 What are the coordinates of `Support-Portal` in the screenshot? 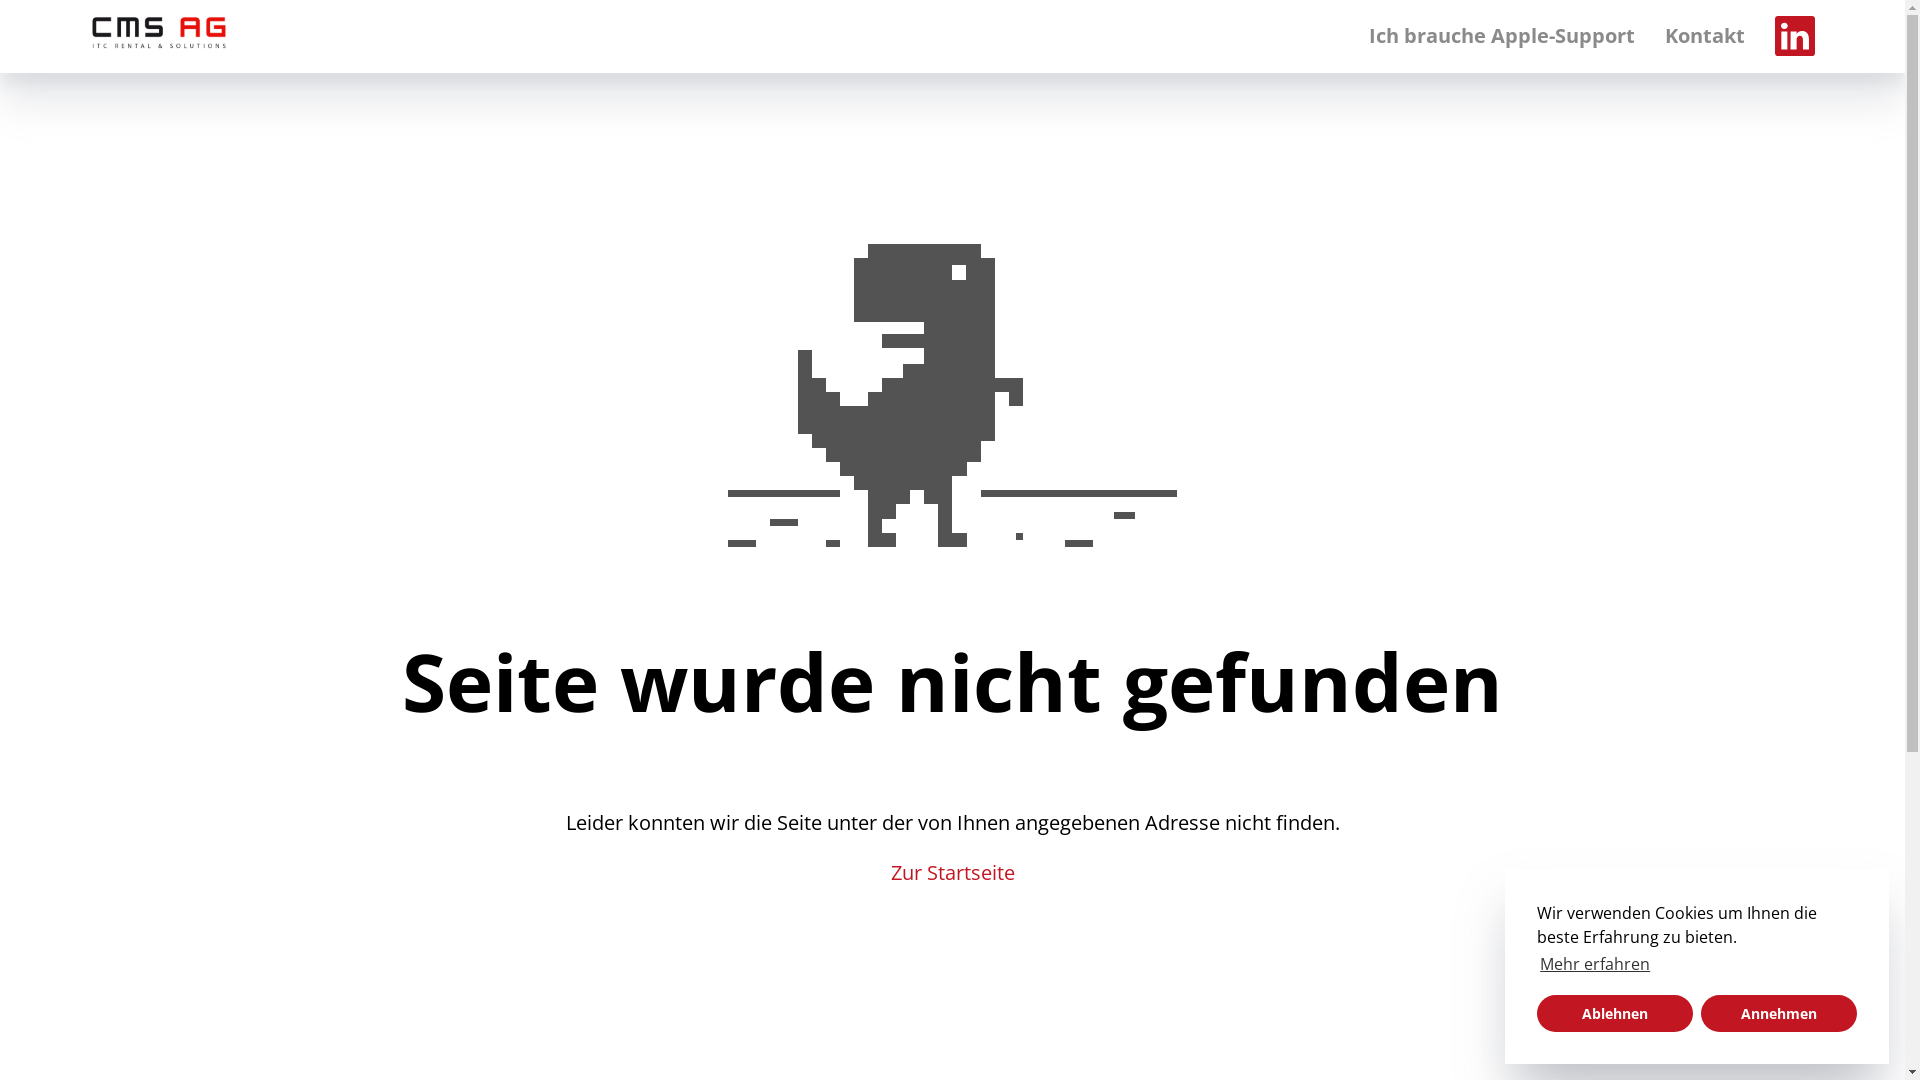 It's located at (1020, 544).